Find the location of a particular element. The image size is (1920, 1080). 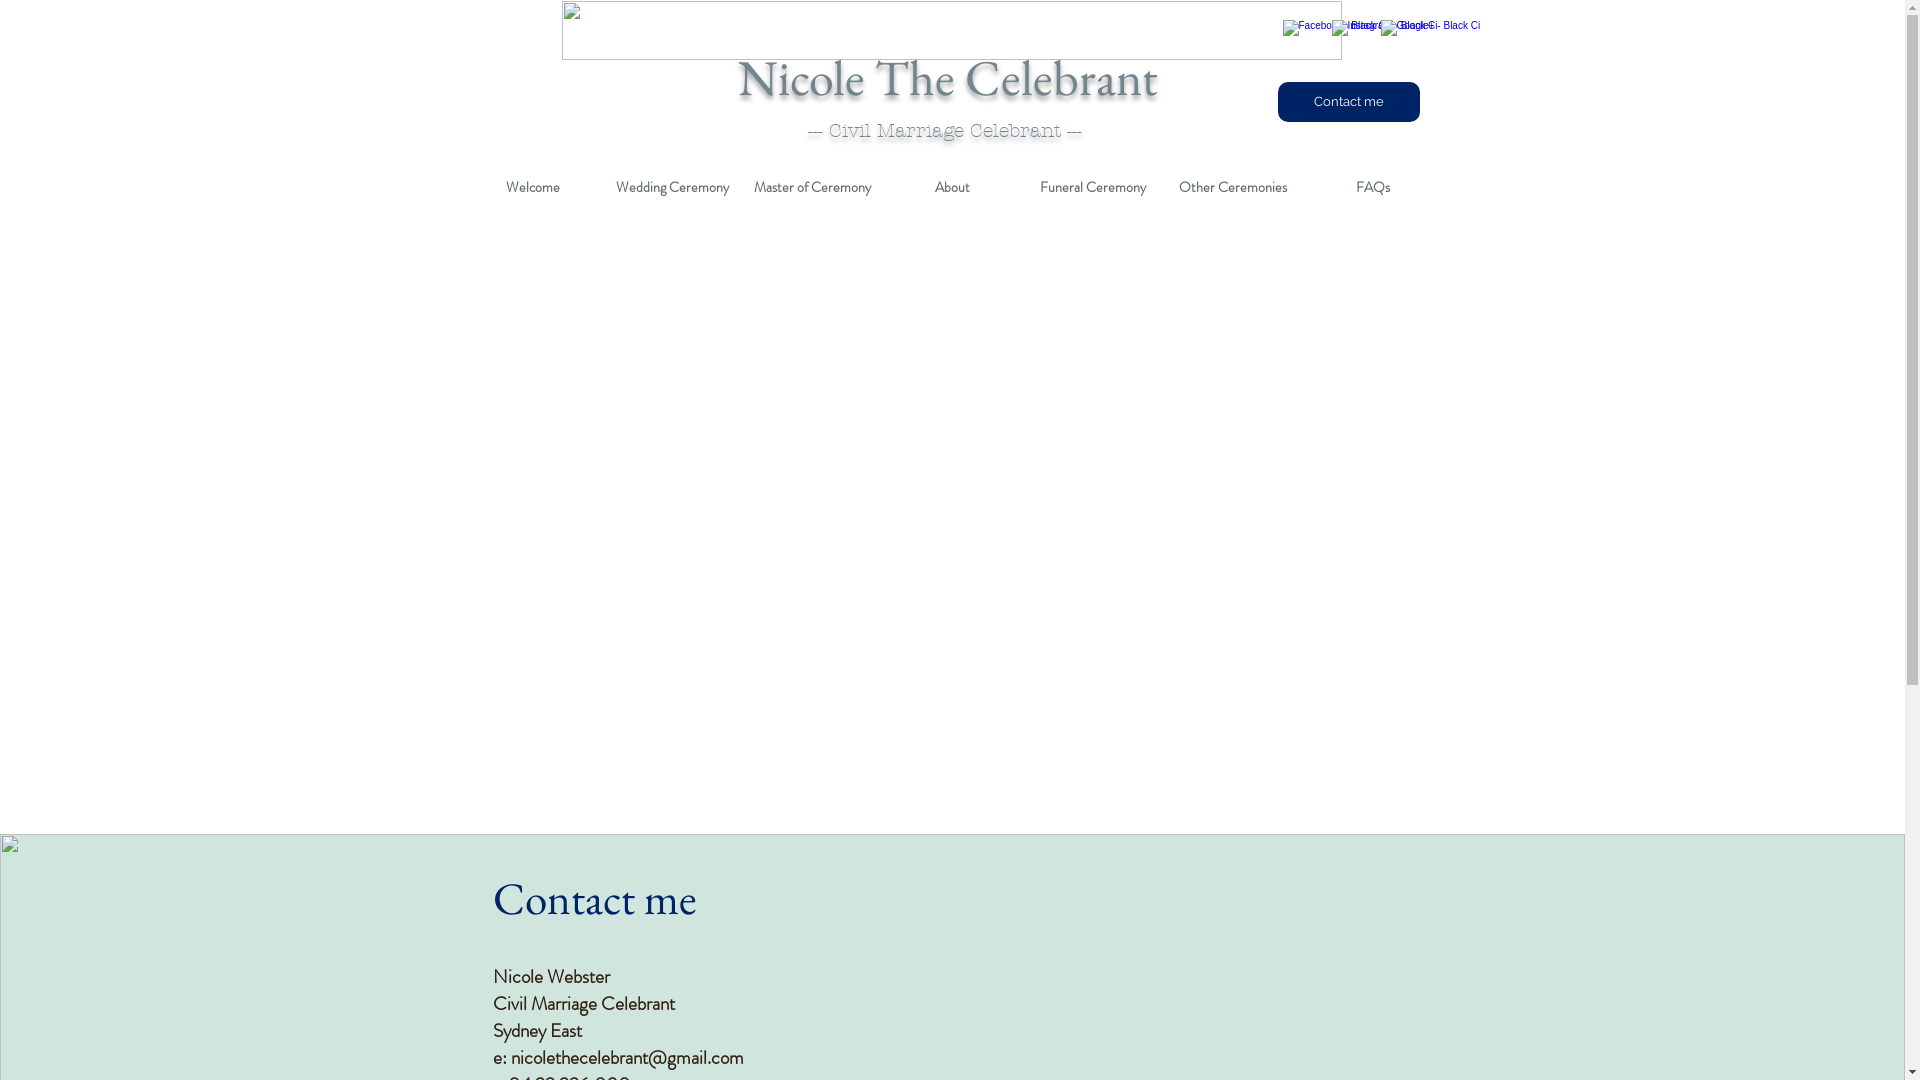

Nicole The Celebrant is located at coordinates (948, 78).